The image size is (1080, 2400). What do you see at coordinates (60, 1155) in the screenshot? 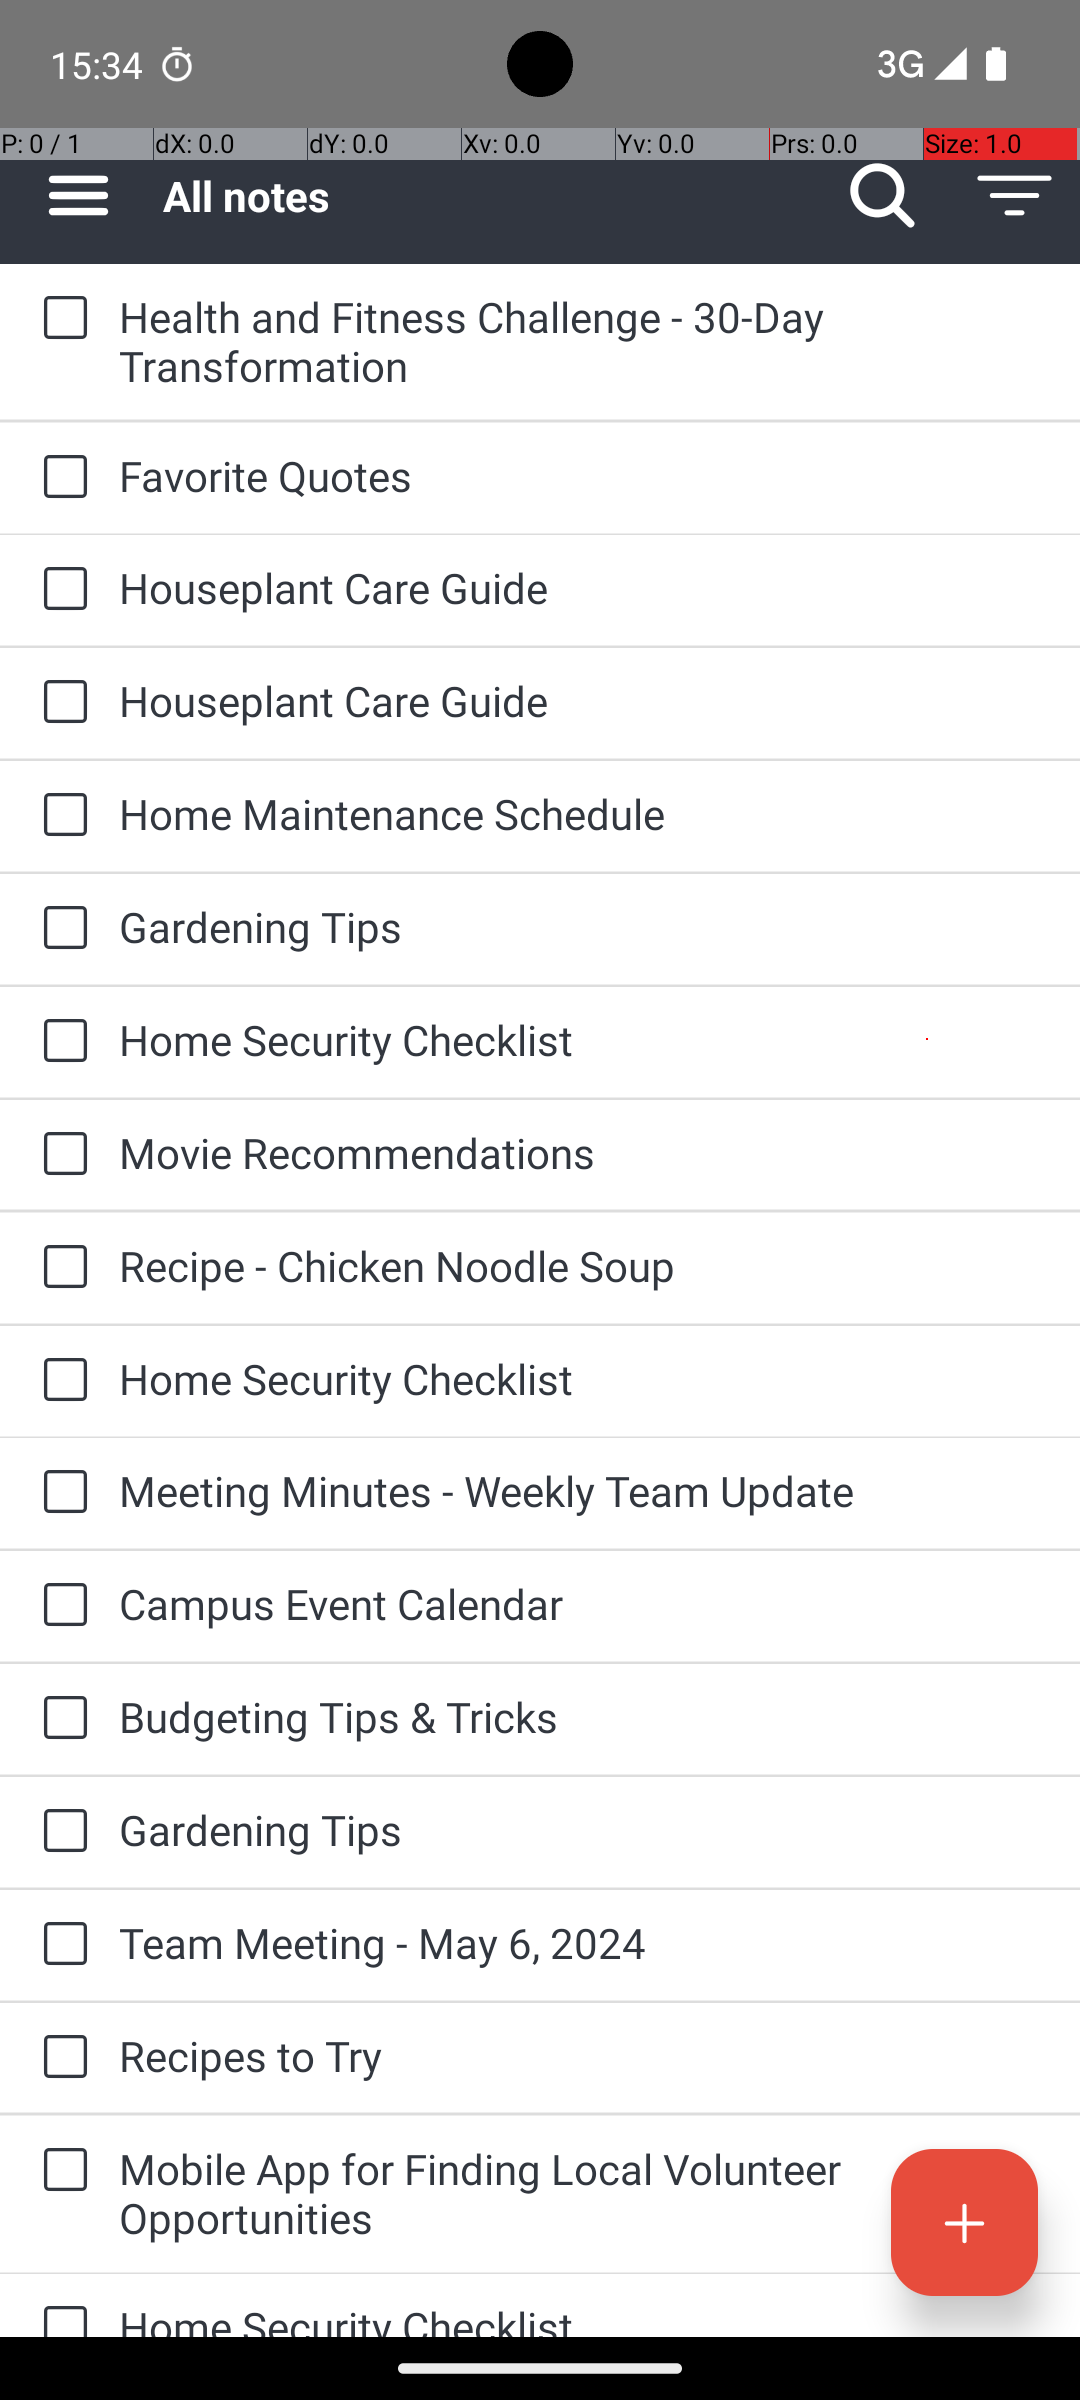
I see `to-do: Movie Recommendations` at bounding box center [60, 1155].